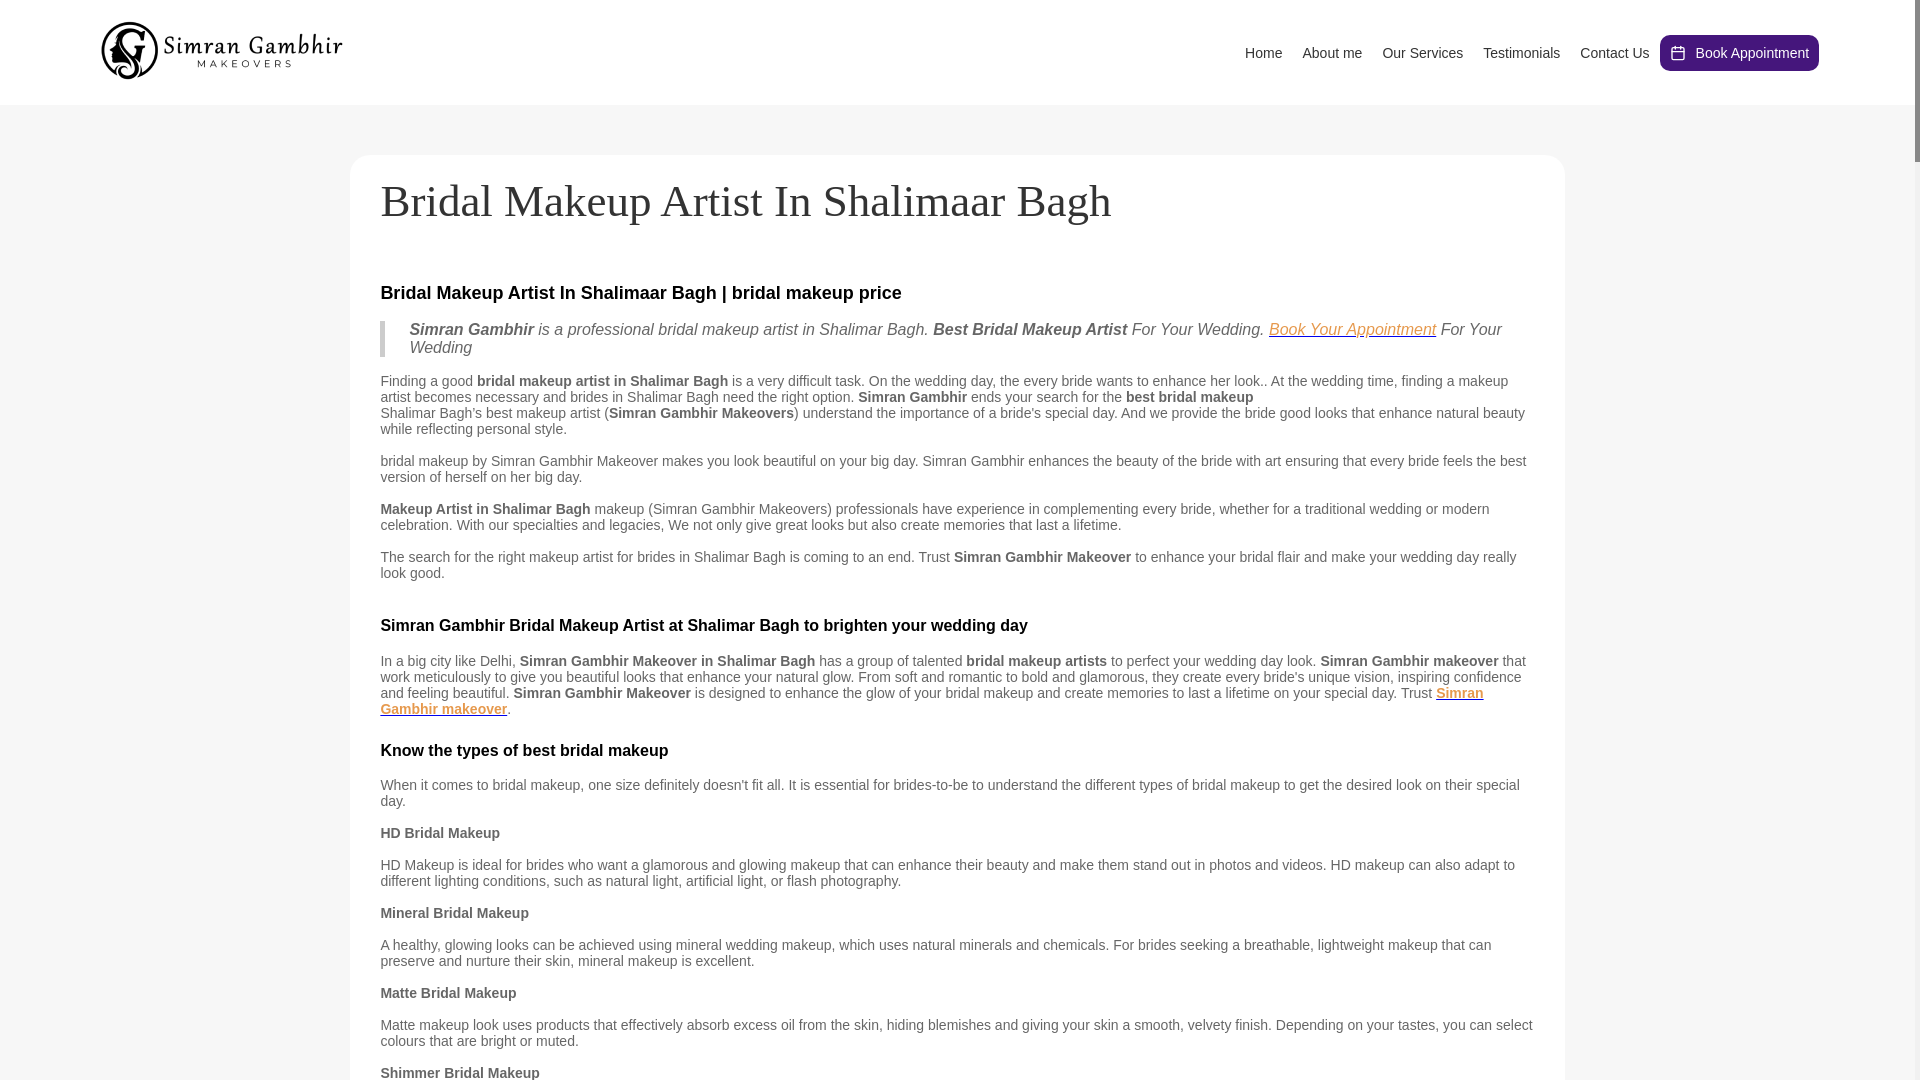 The image size is (1920, 1080). What do you see at coordinates (1520, 52) in the screenshot?
I see `Blogs` at bounding box center [1520, 52].